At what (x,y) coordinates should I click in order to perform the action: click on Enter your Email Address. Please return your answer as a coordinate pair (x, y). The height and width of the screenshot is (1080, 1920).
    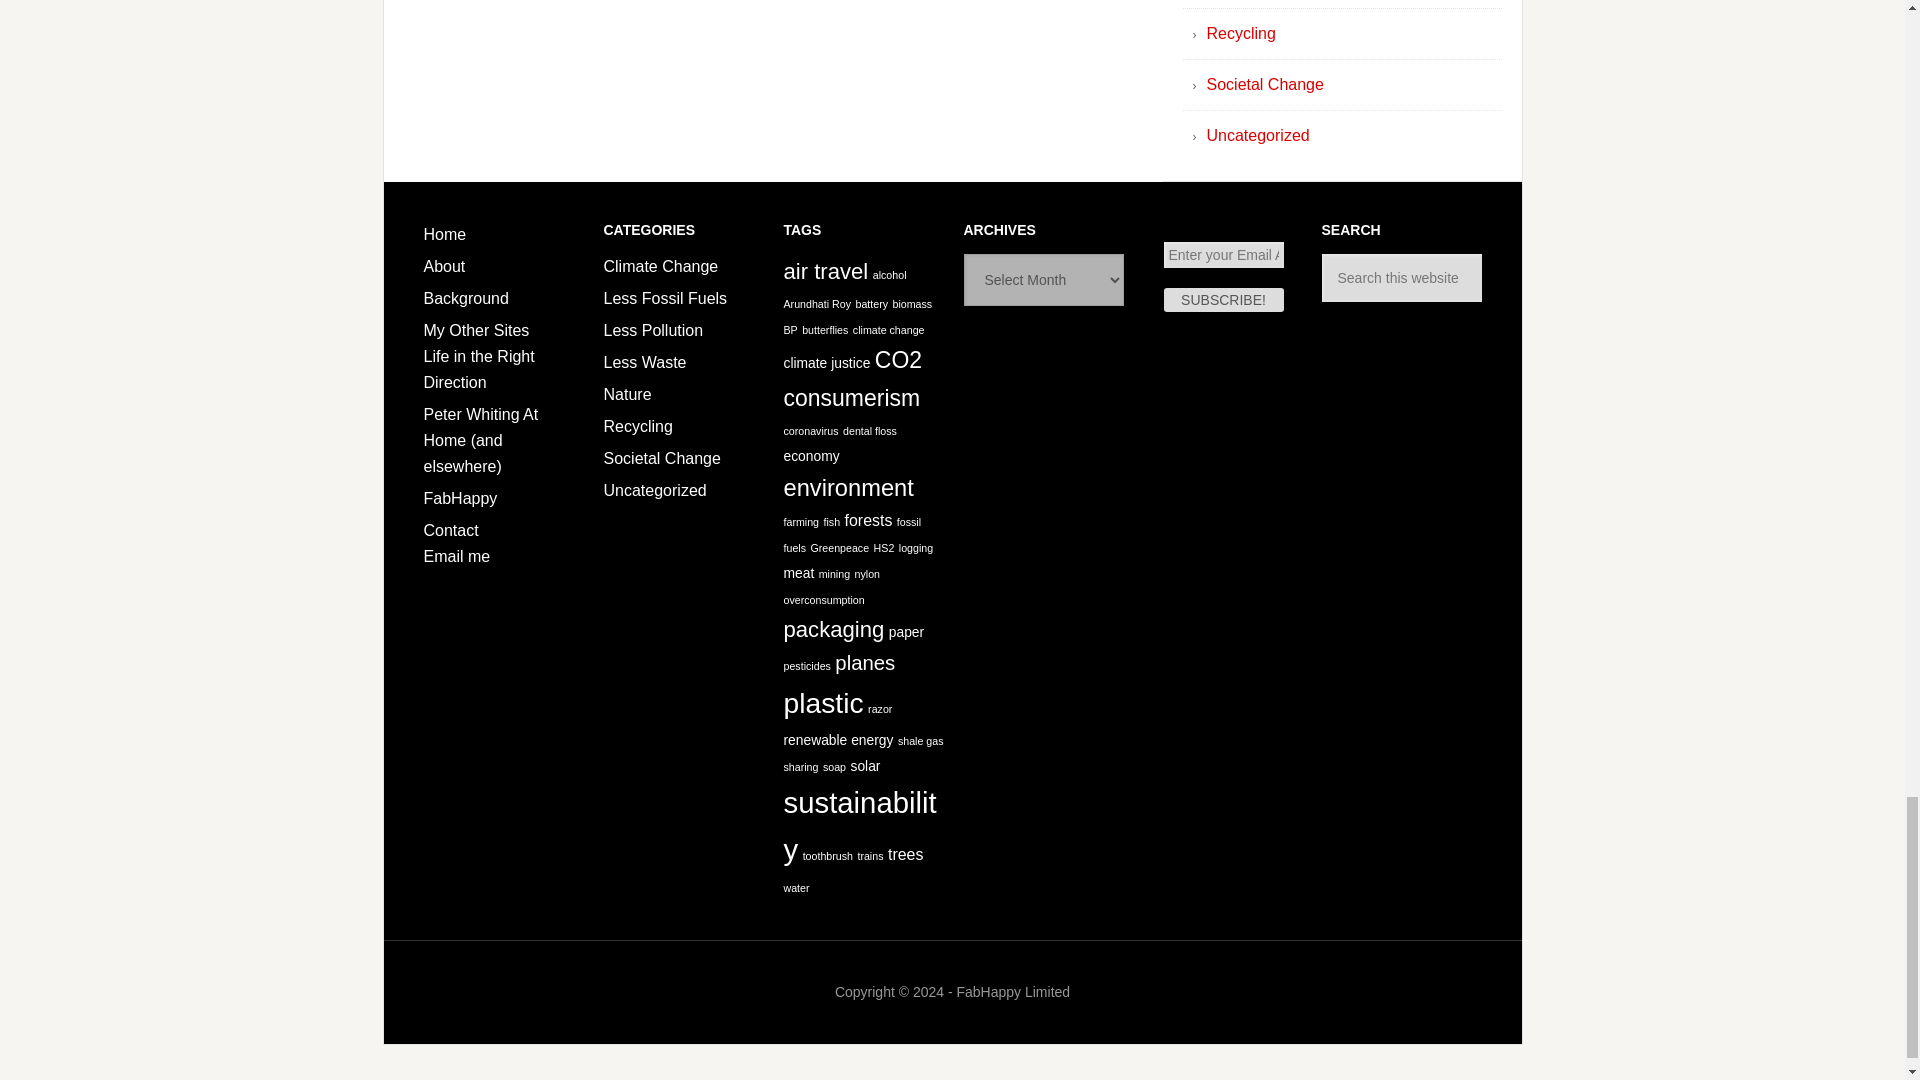
    Looking at the image, I should click on (1224, 254).